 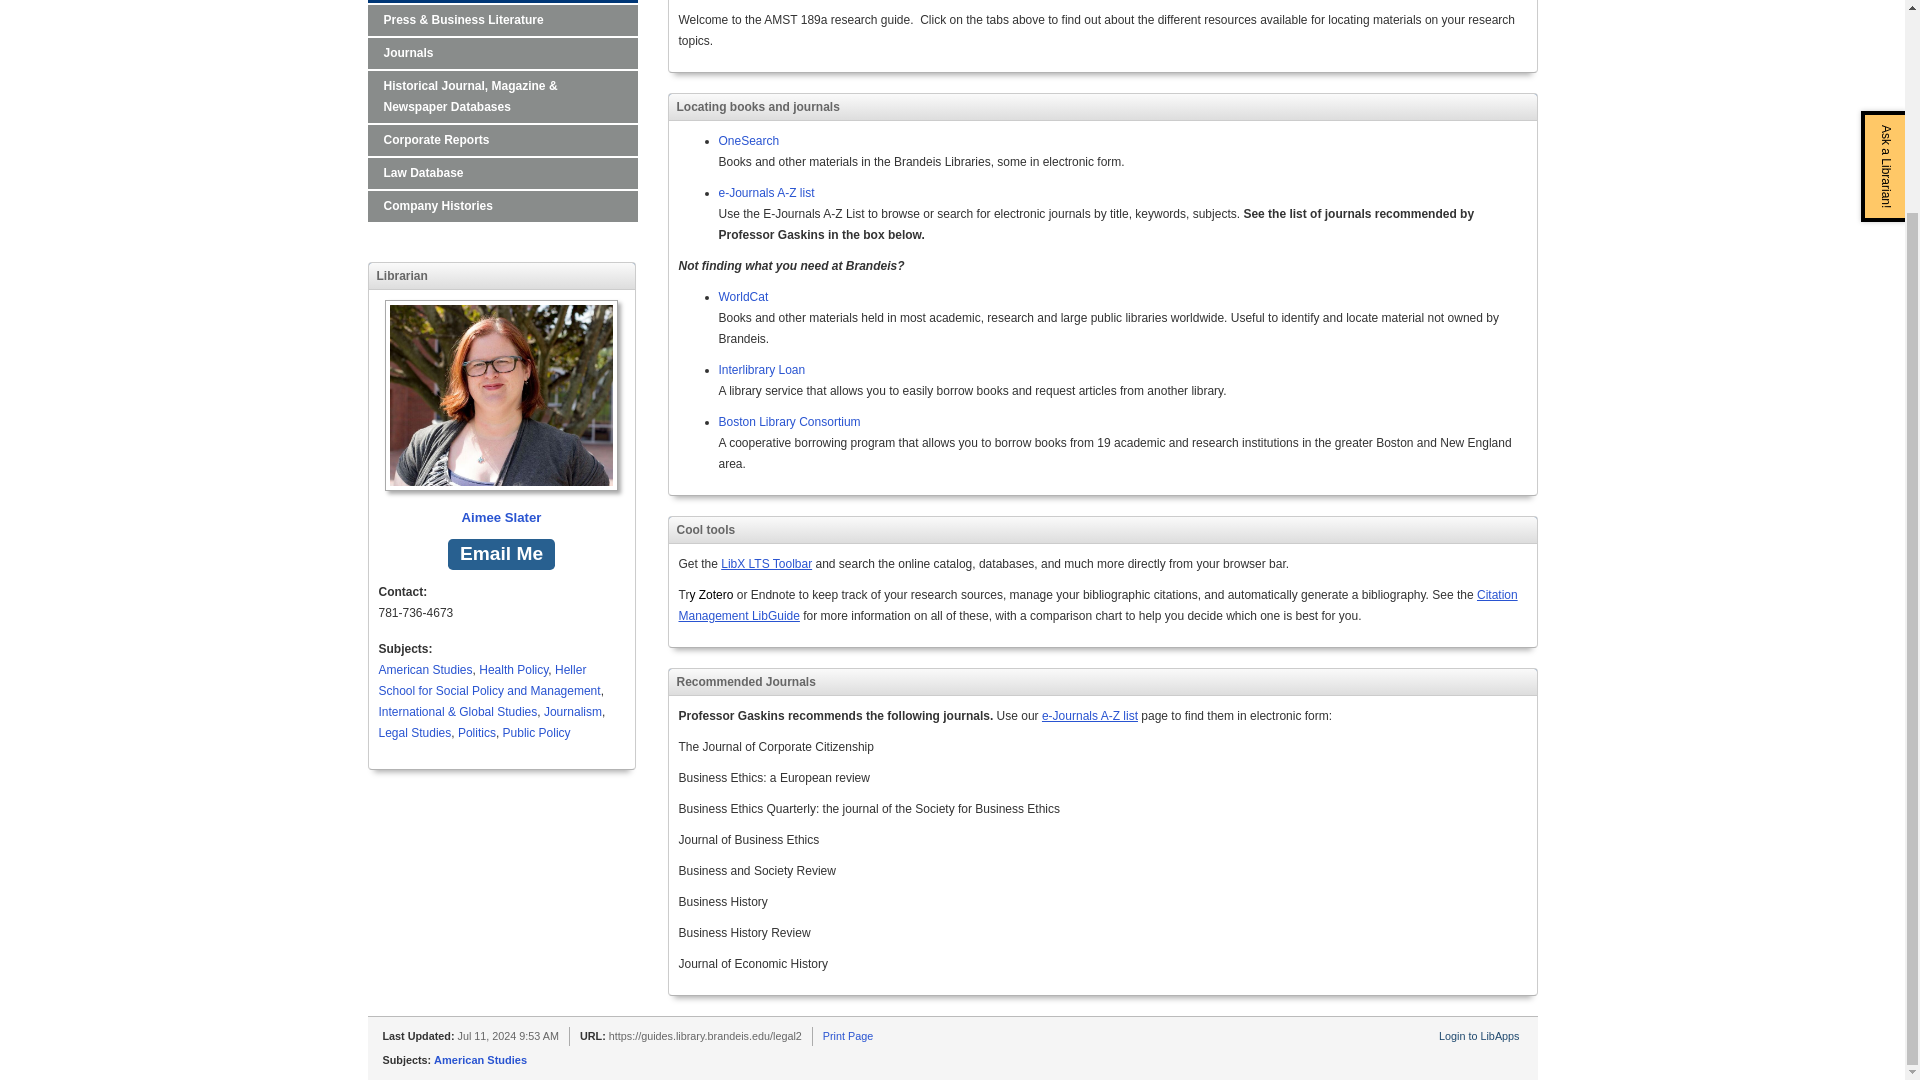 I want to click on Corporate Reports, so click(x=502, y=140).